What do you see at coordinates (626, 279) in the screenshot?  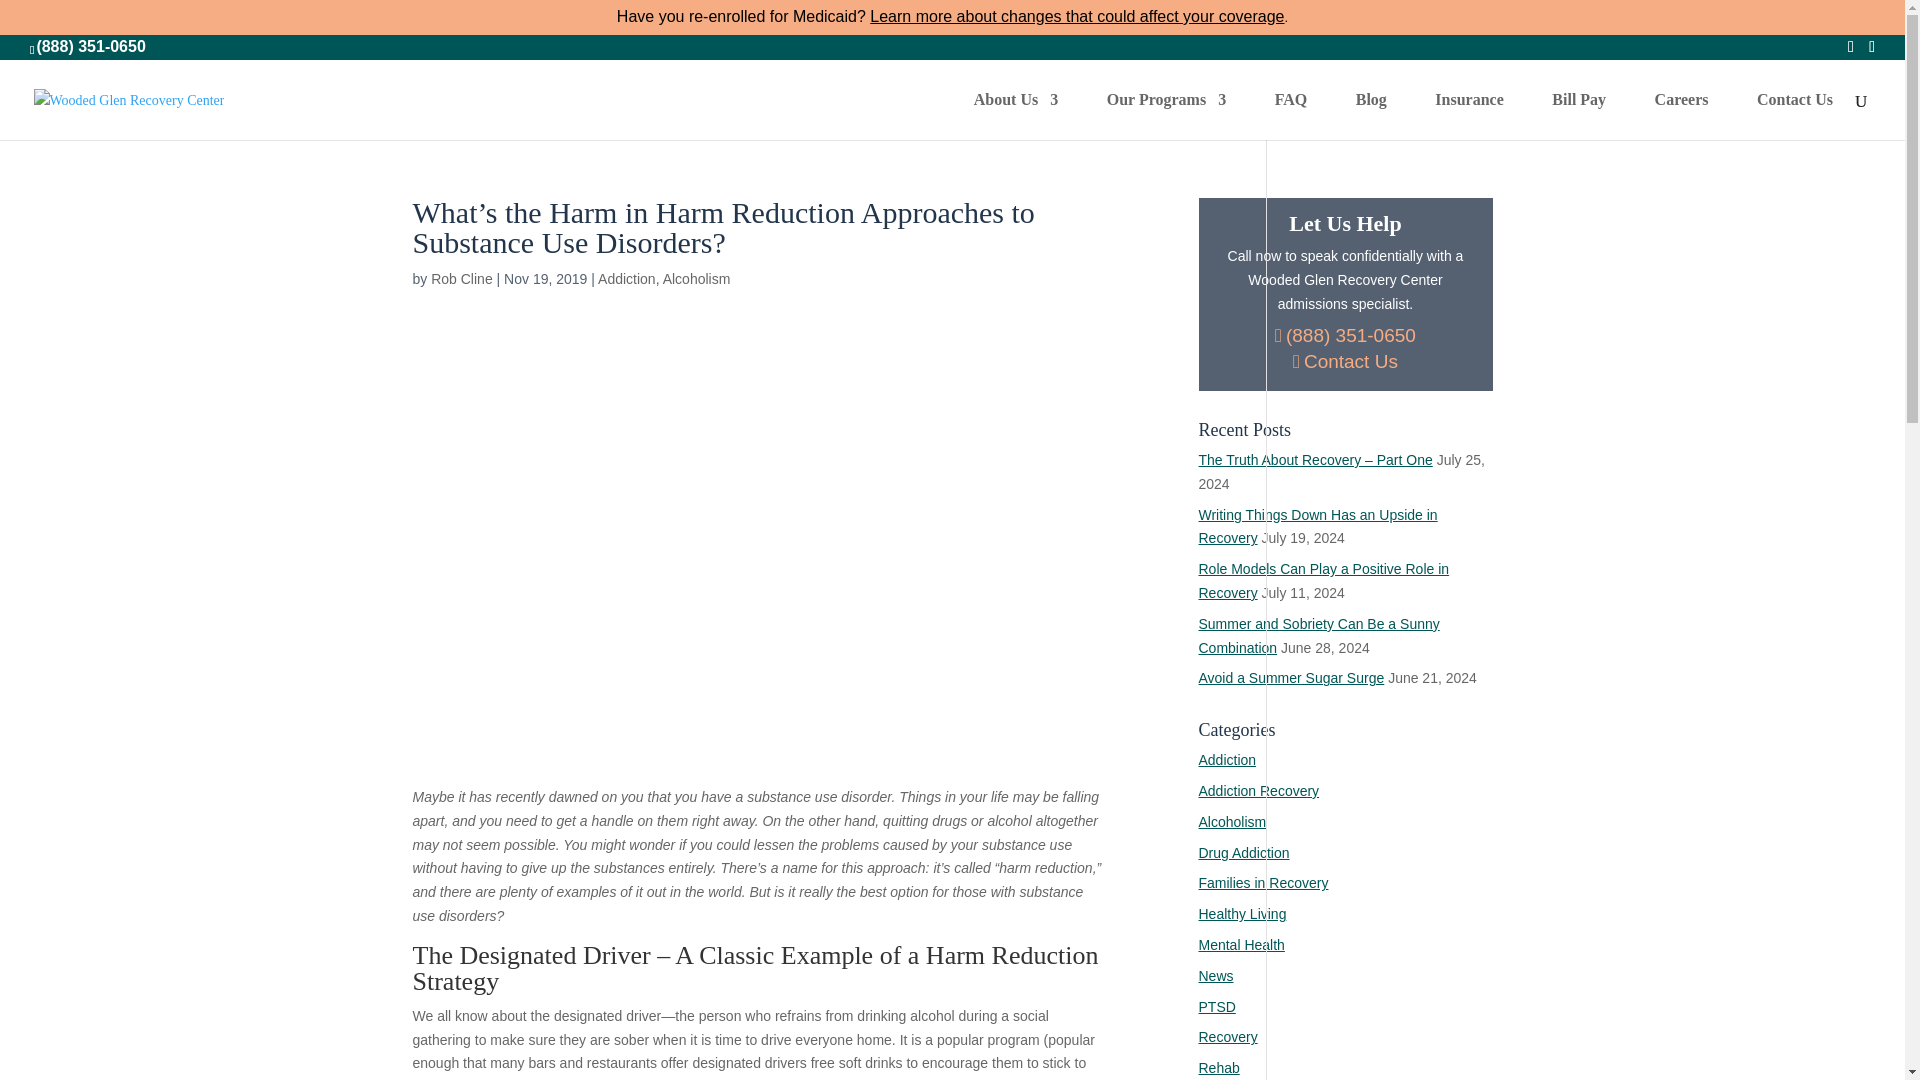 I see `Addiction` at bounding box center [626, 279].